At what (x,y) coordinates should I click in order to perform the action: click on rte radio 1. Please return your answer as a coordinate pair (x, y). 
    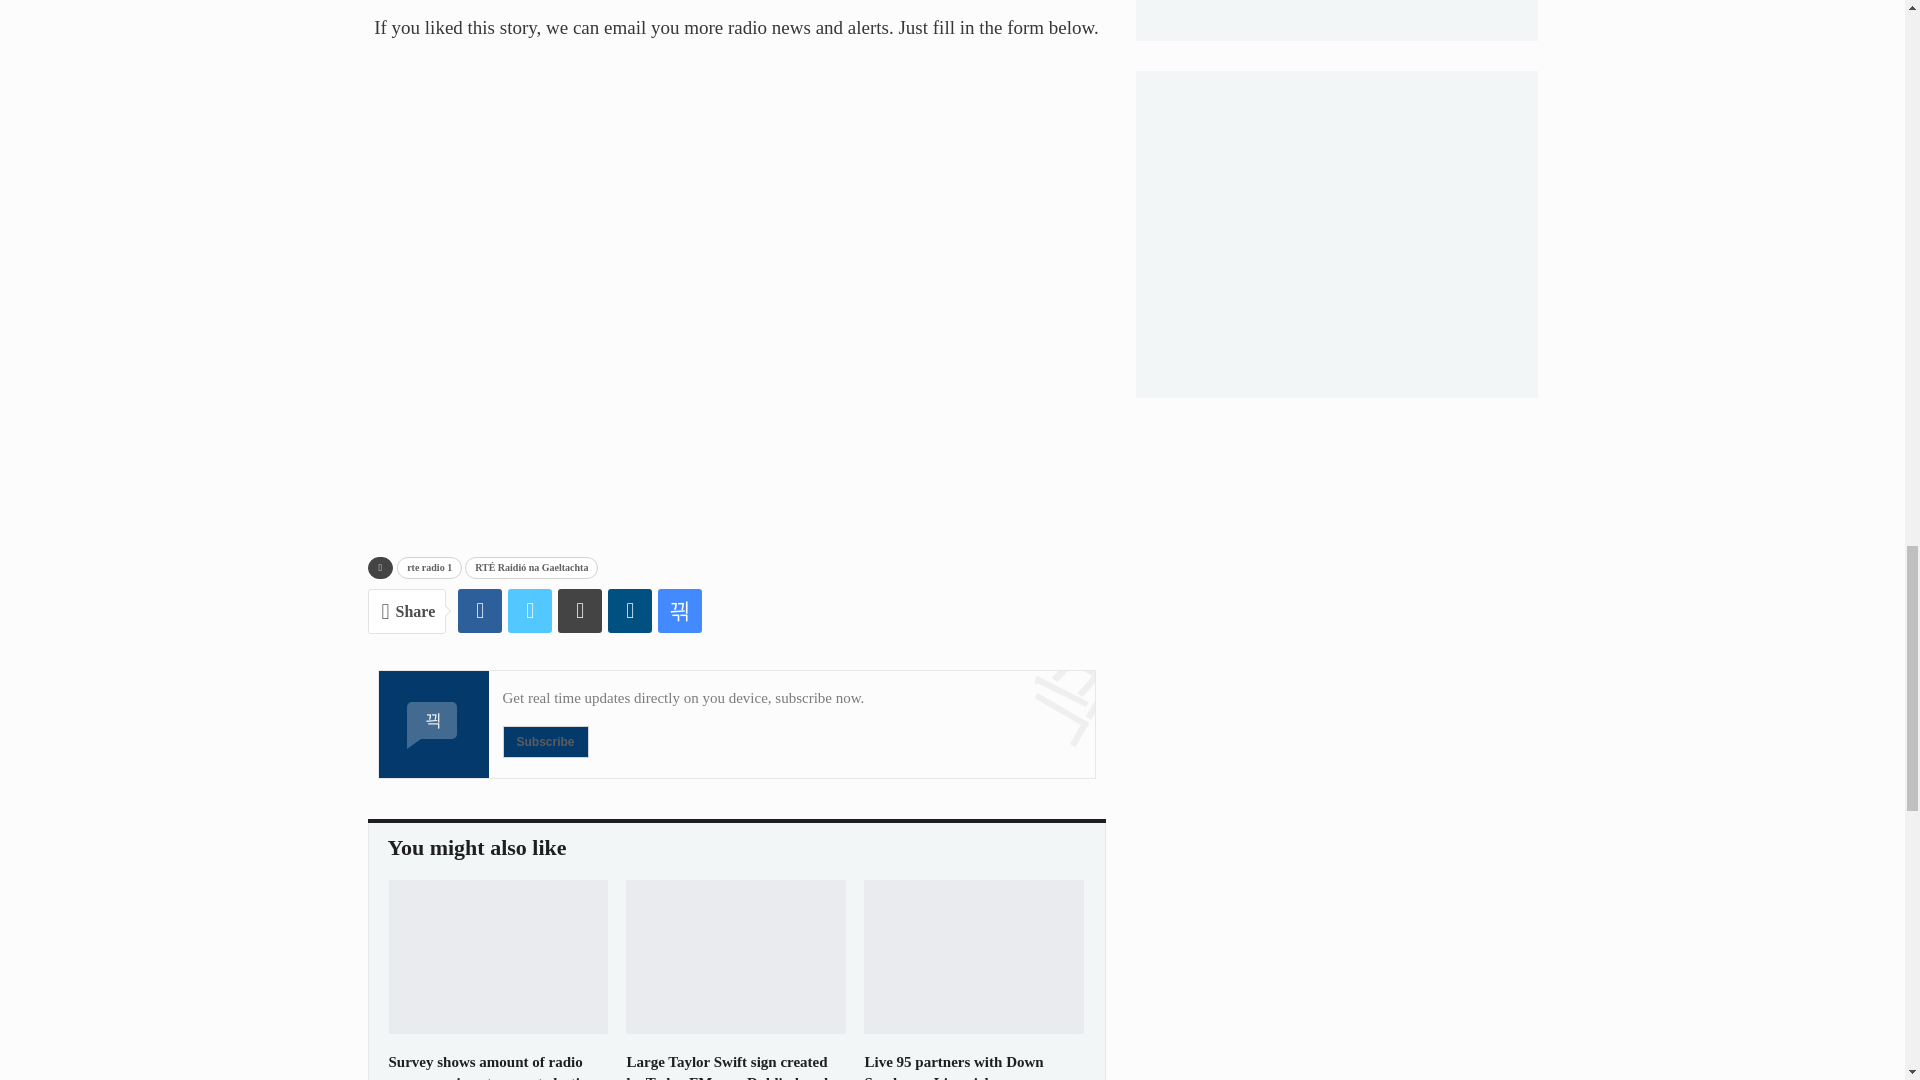
    Looking at the image, I should click on (430, 288).